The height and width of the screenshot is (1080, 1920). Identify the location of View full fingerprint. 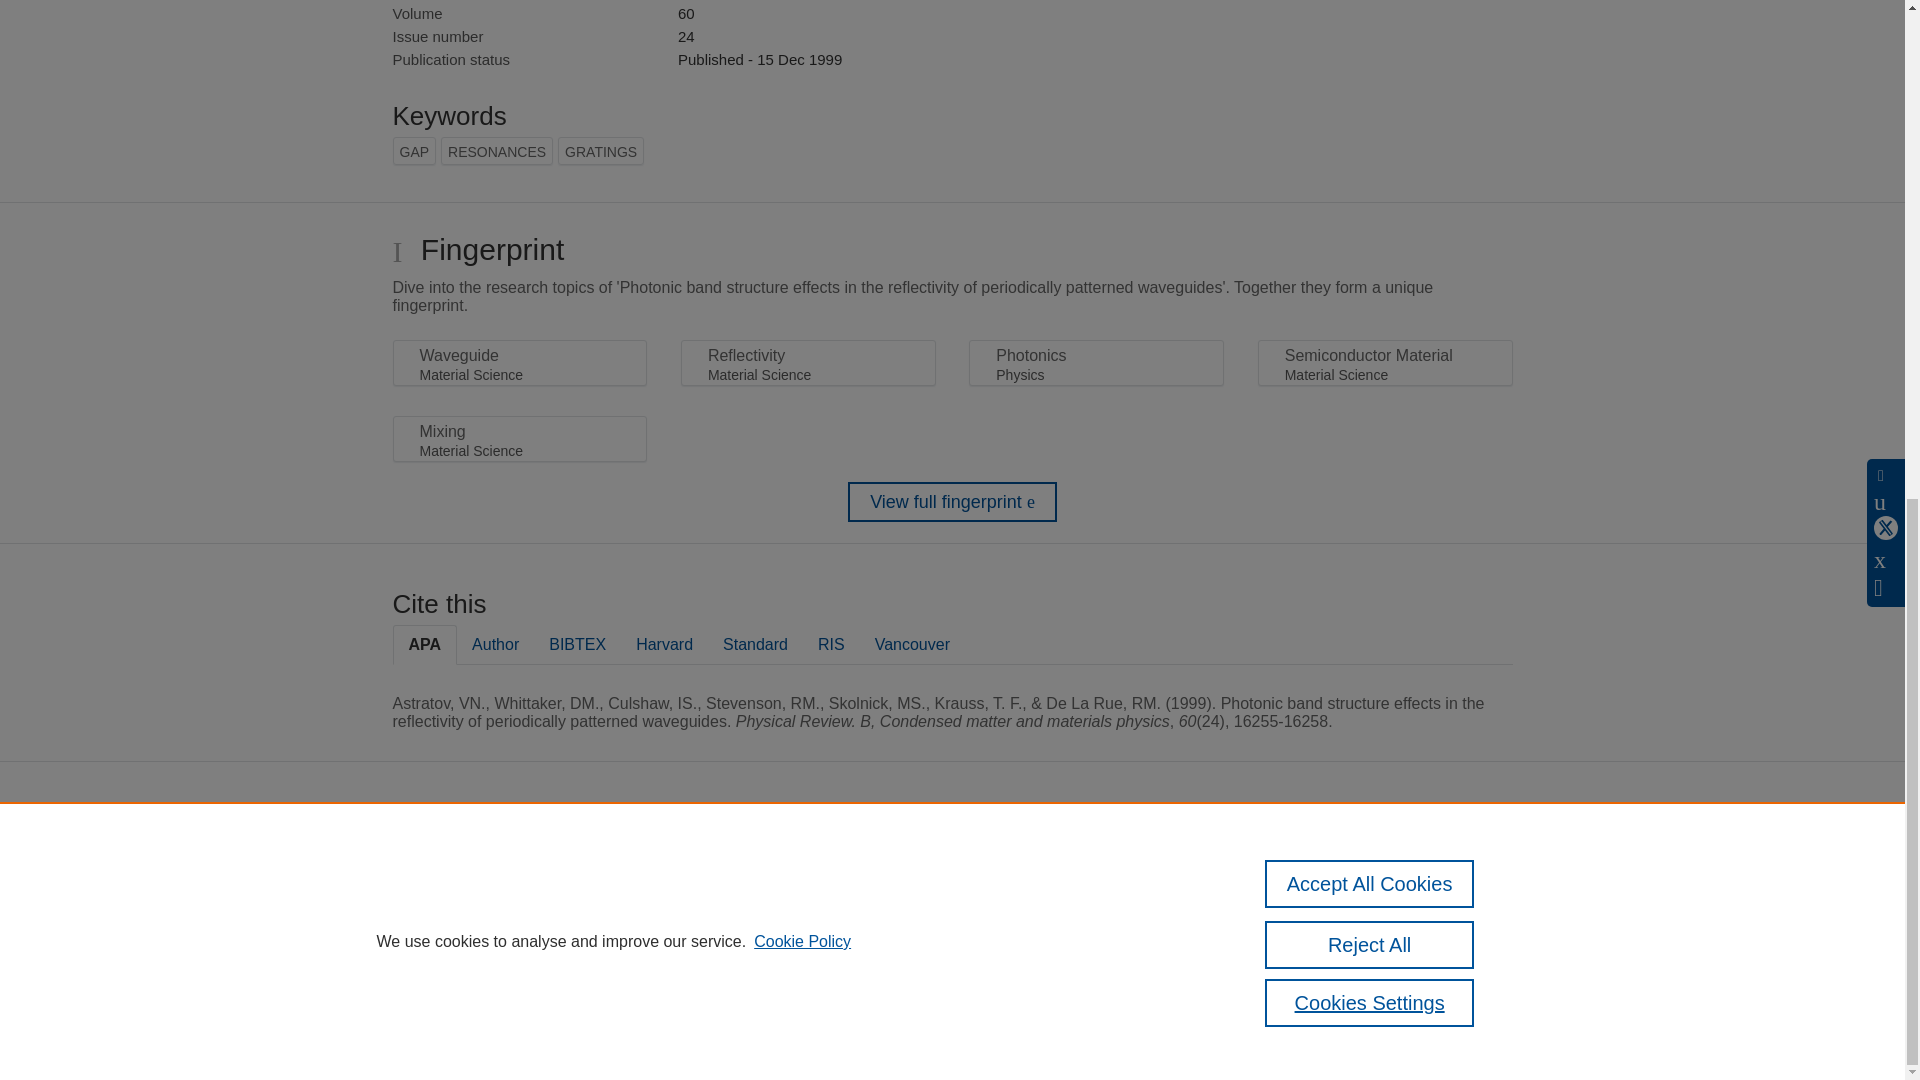
(952, 501).